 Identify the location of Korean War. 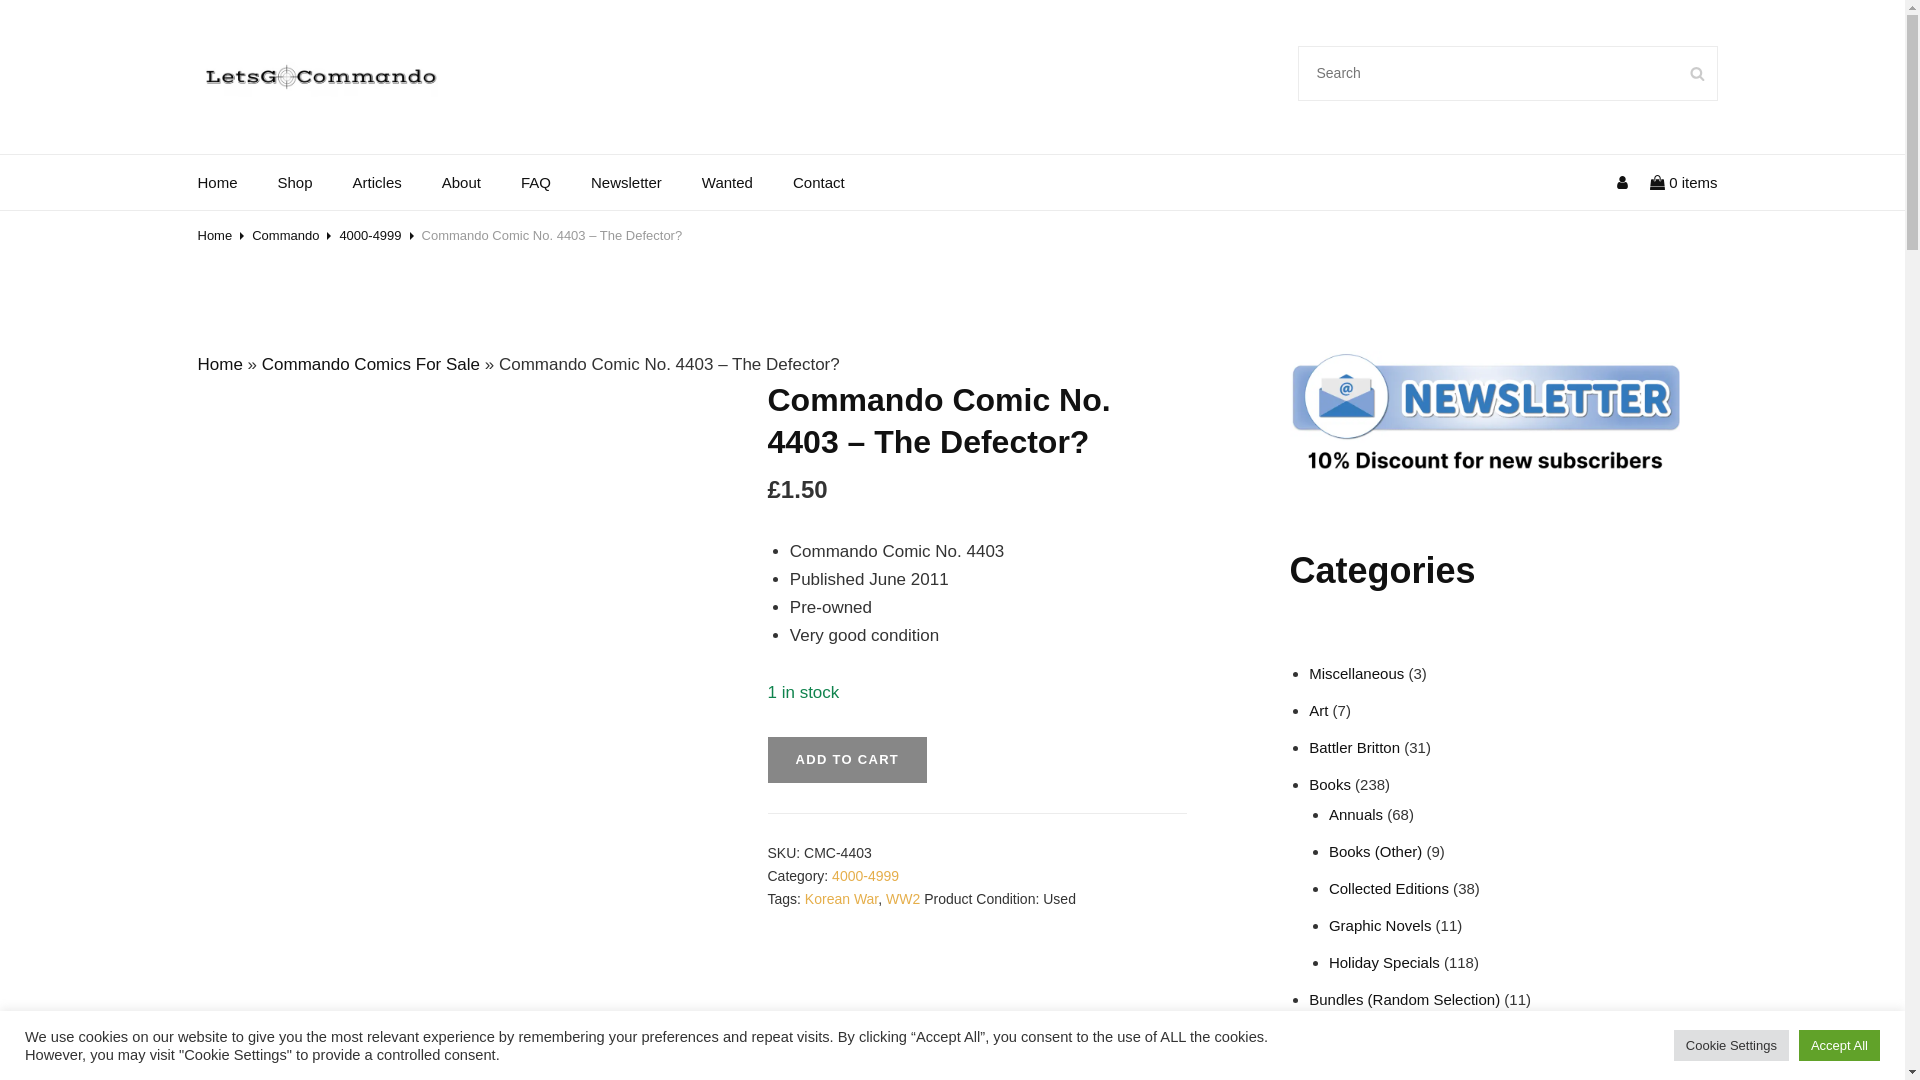
(840, 899).